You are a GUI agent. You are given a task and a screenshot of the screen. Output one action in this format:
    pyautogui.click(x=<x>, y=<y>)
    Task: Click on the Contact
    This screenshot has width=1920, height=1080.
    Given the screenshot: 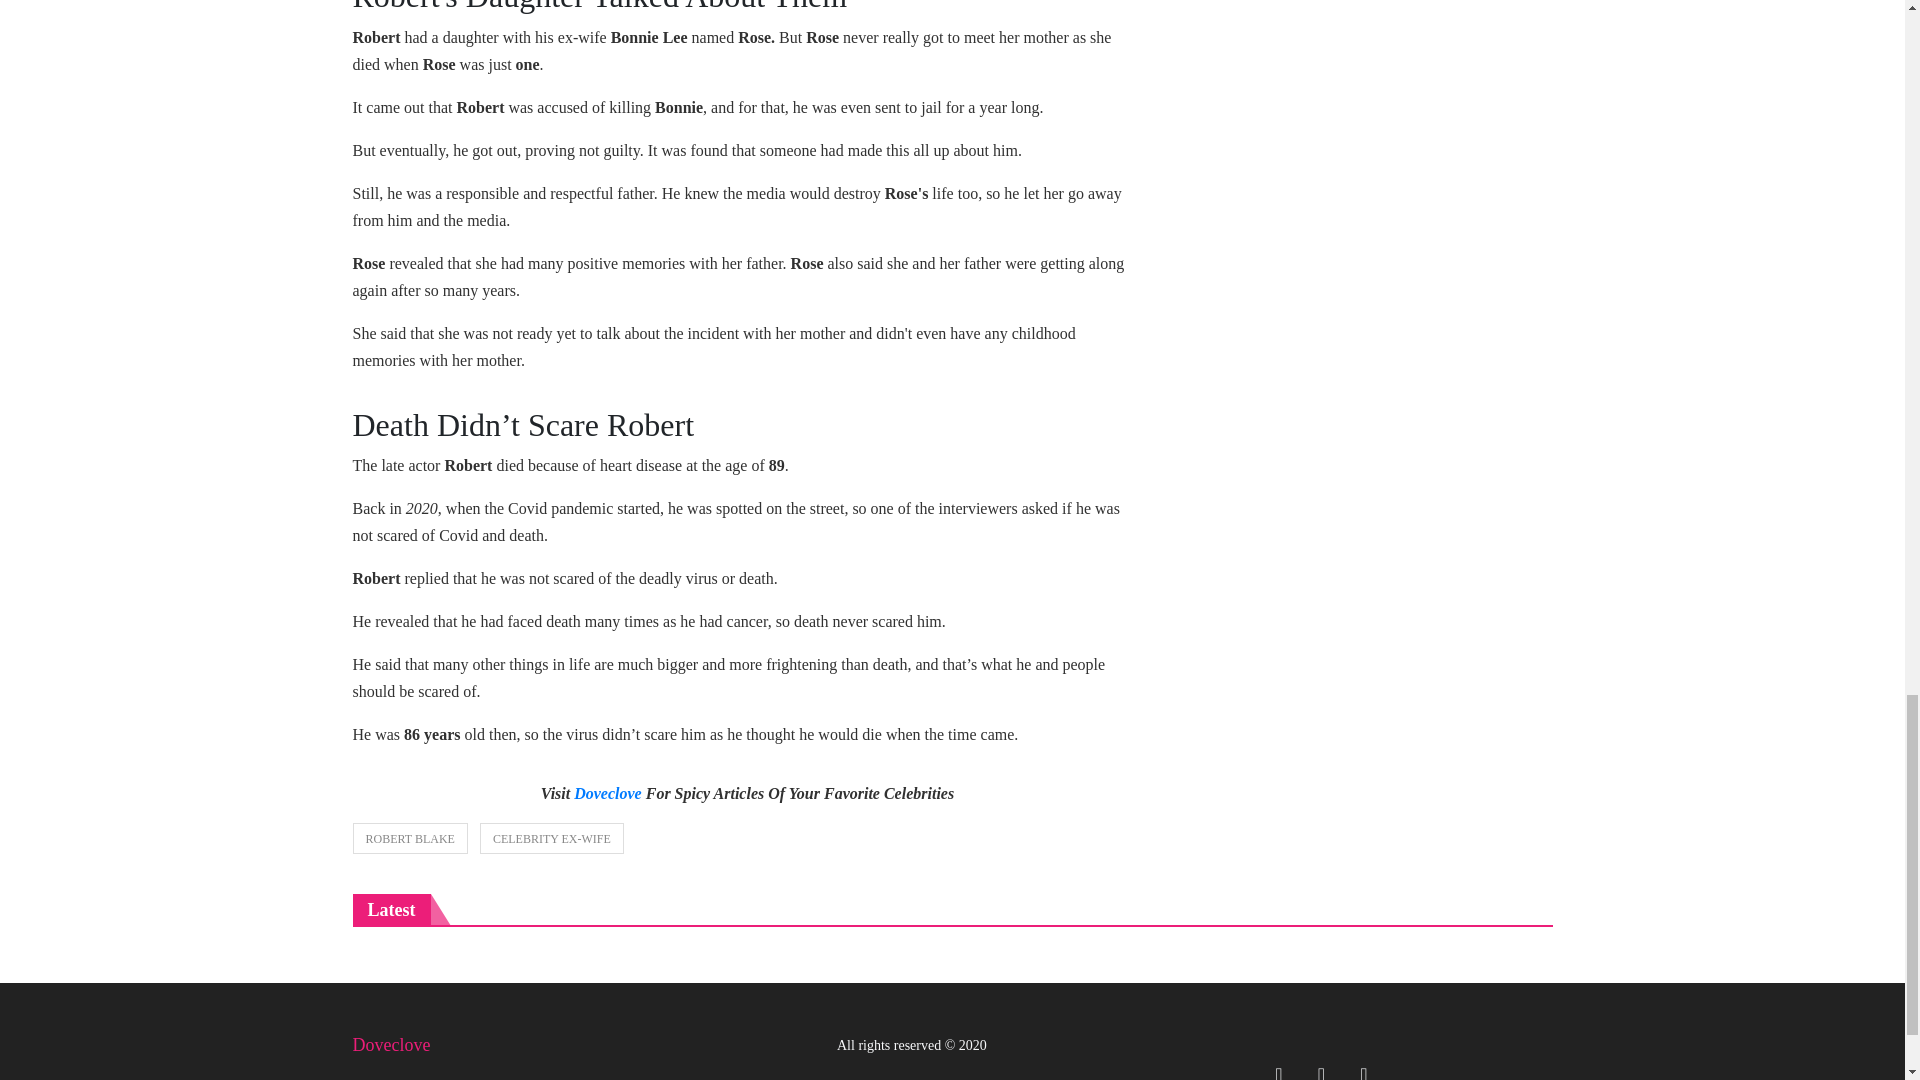 What is the action you would take?
    pyautogui.click(x=591, y=1078)
    